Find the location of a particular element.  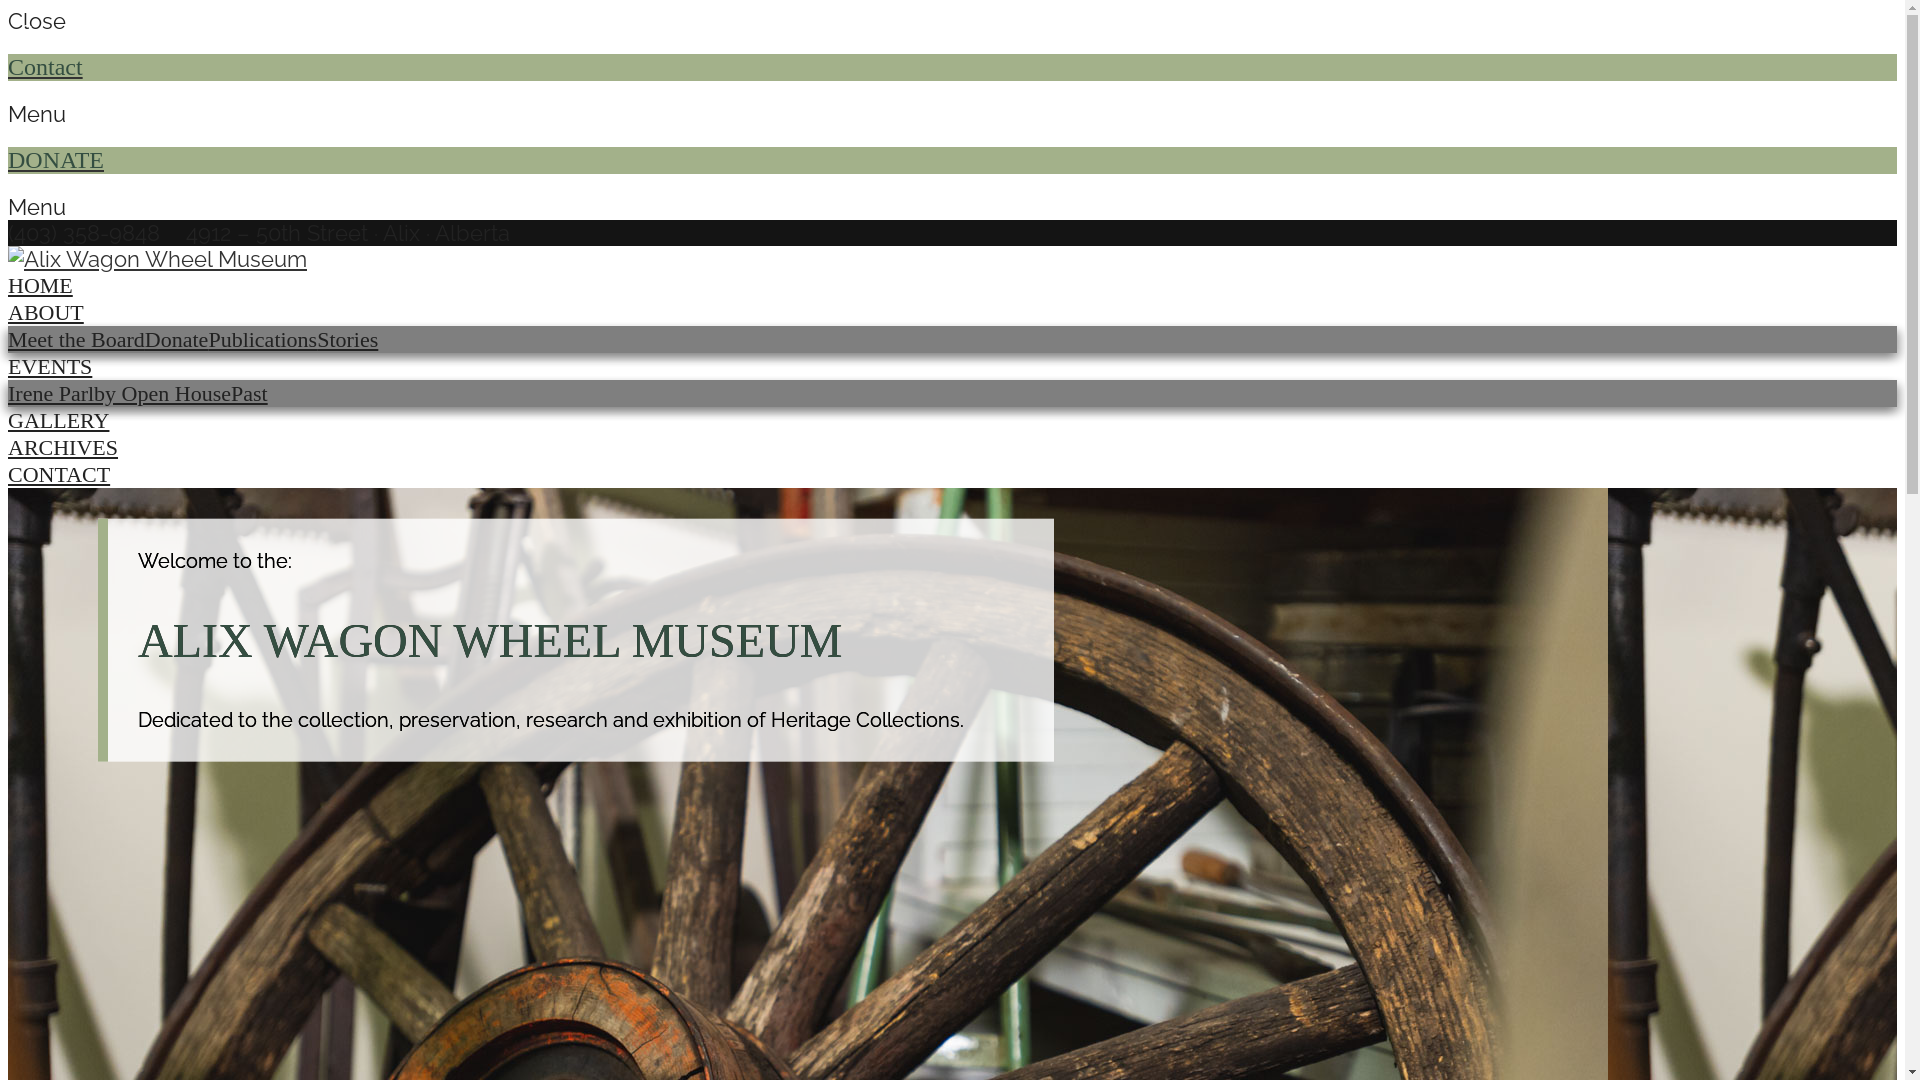

EVENTS is located at coordinates (50, 366).